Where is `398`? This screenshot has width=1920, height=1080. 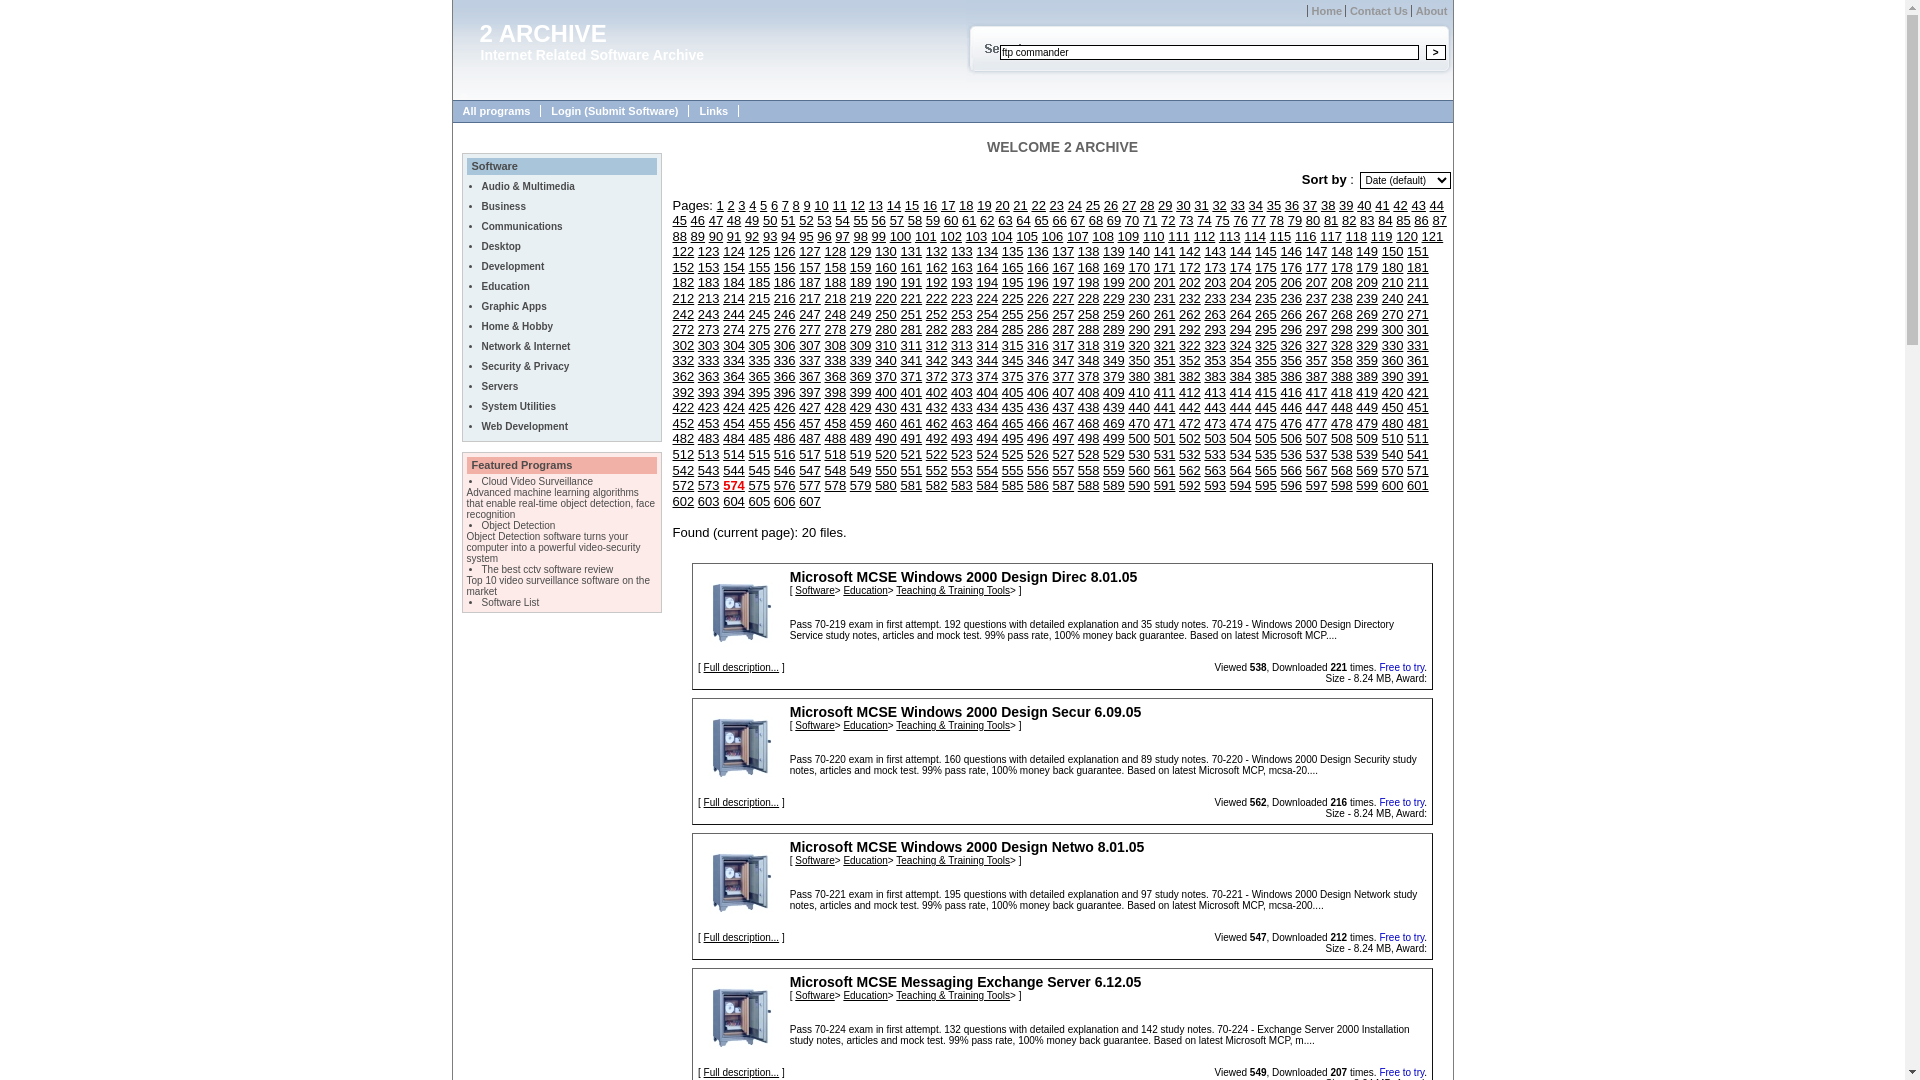 398 is located at coordinates (835, 392).